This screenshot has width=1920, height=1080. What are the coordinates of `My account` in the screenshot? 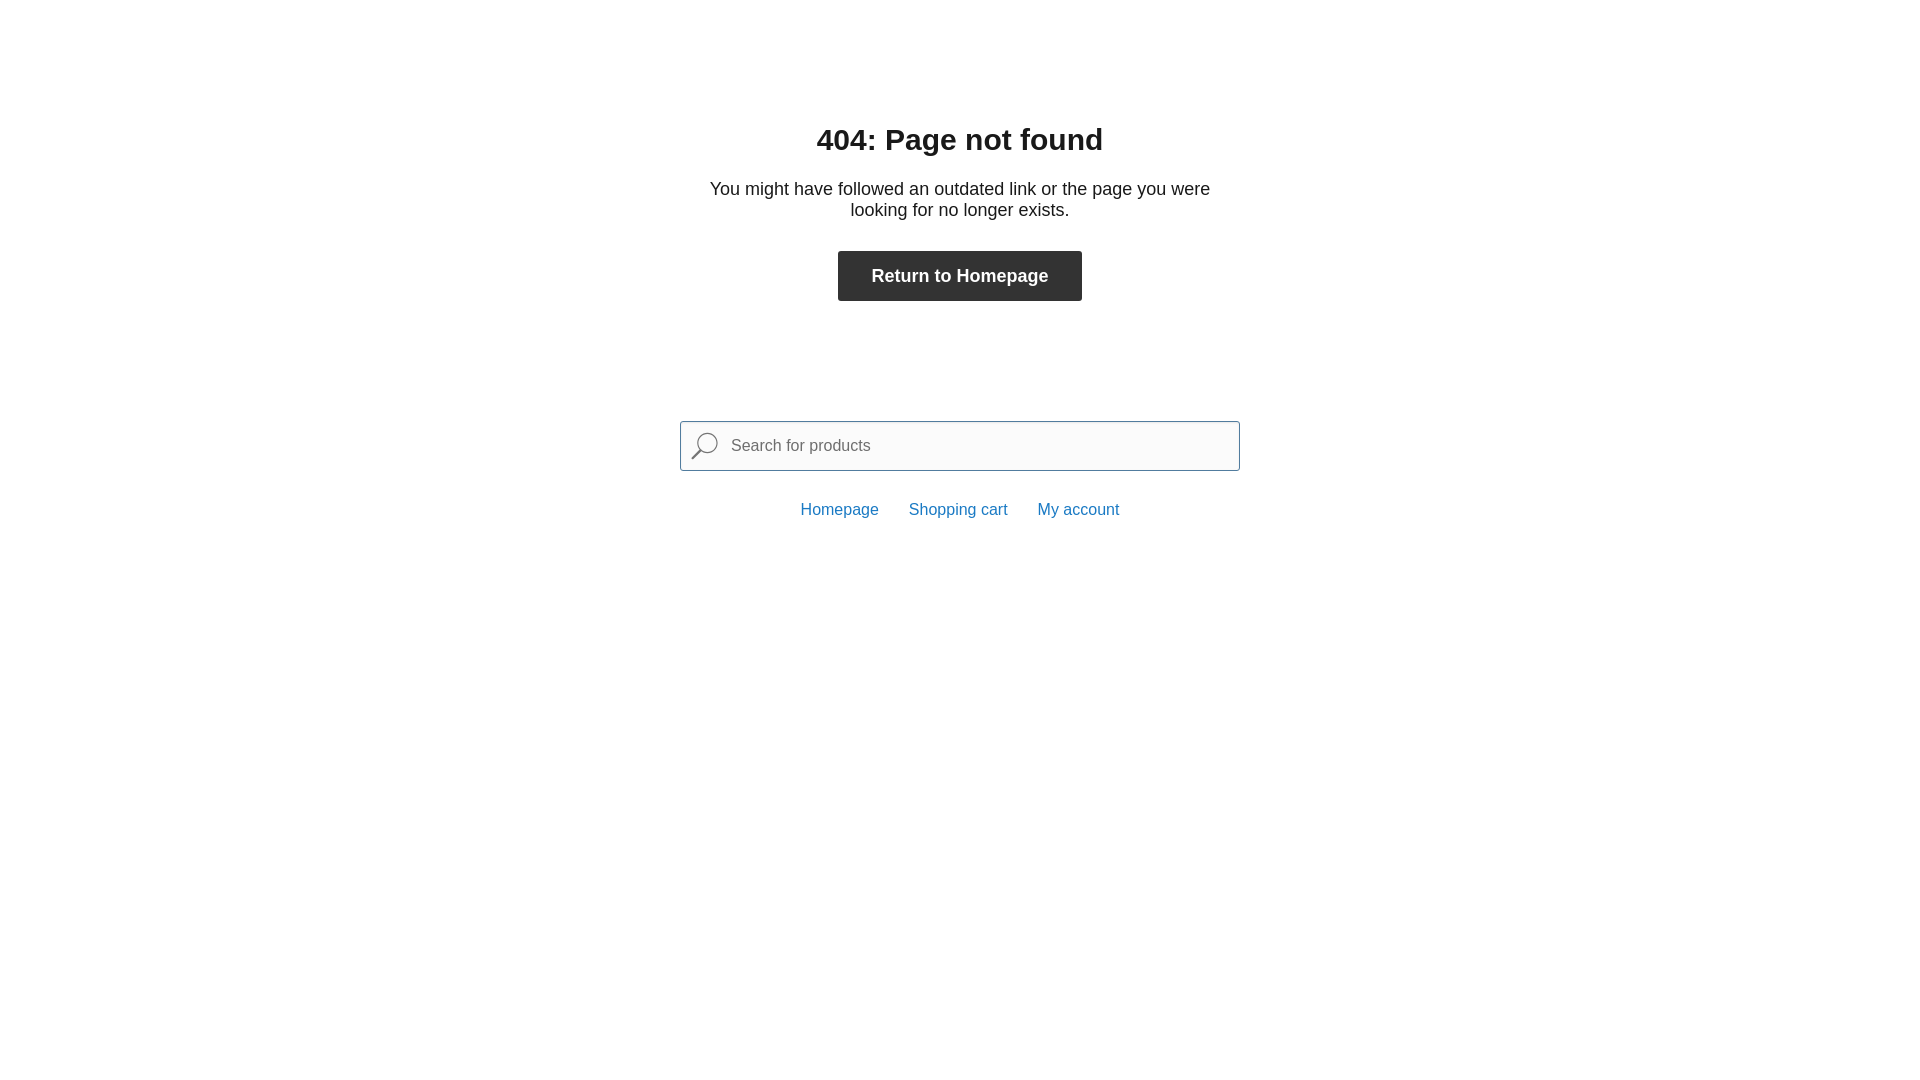 It's located at (1079, 510).